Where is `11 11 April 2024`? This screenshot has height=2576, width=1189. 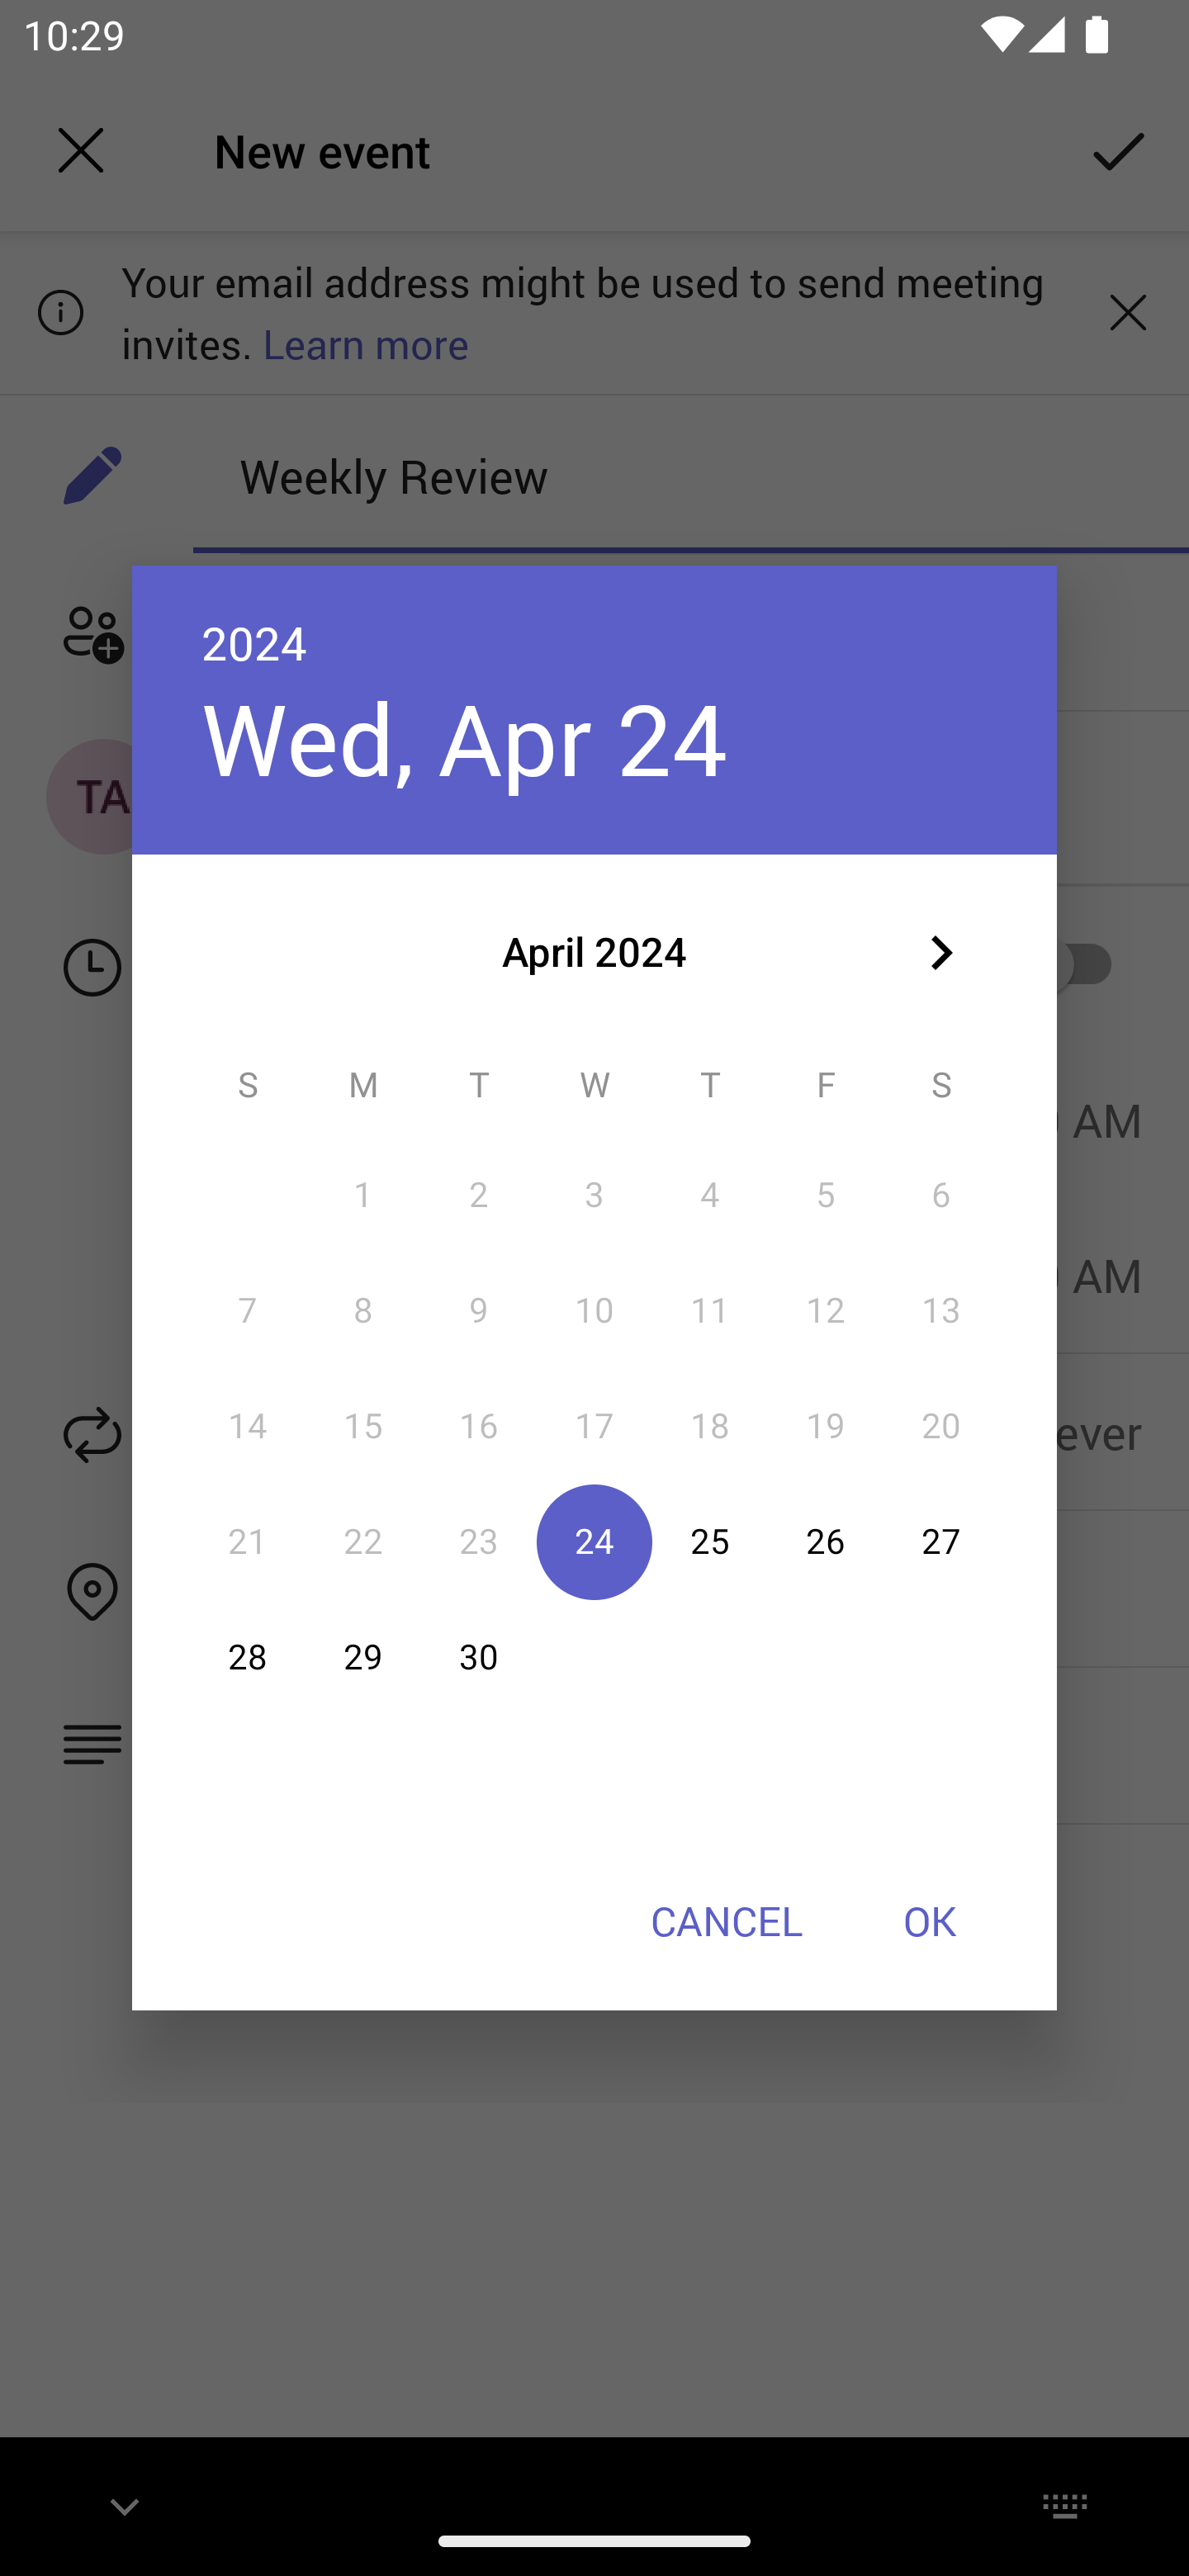
11 11 April 2024 is located at coordinates (710, 1311).